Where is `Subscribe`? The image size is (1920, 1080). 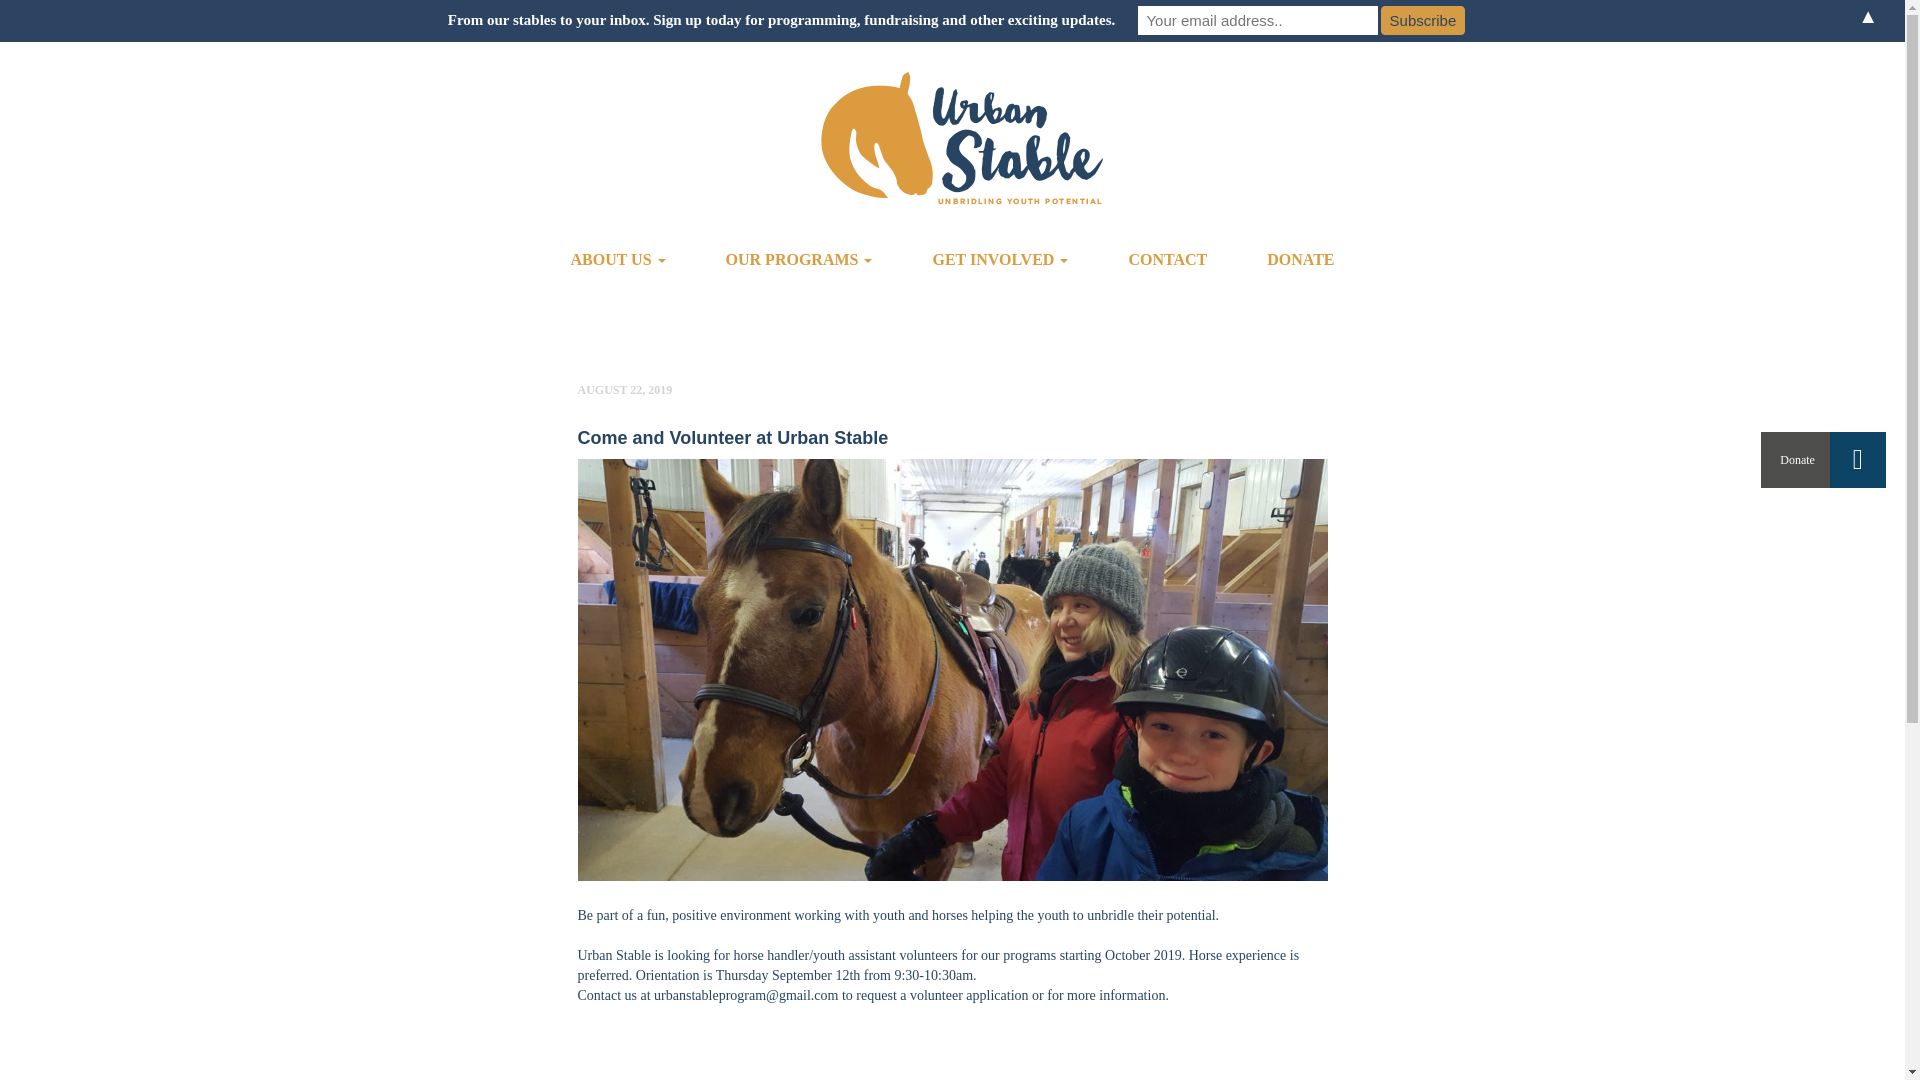 Subscribe is located at coordinates (1422, 20).